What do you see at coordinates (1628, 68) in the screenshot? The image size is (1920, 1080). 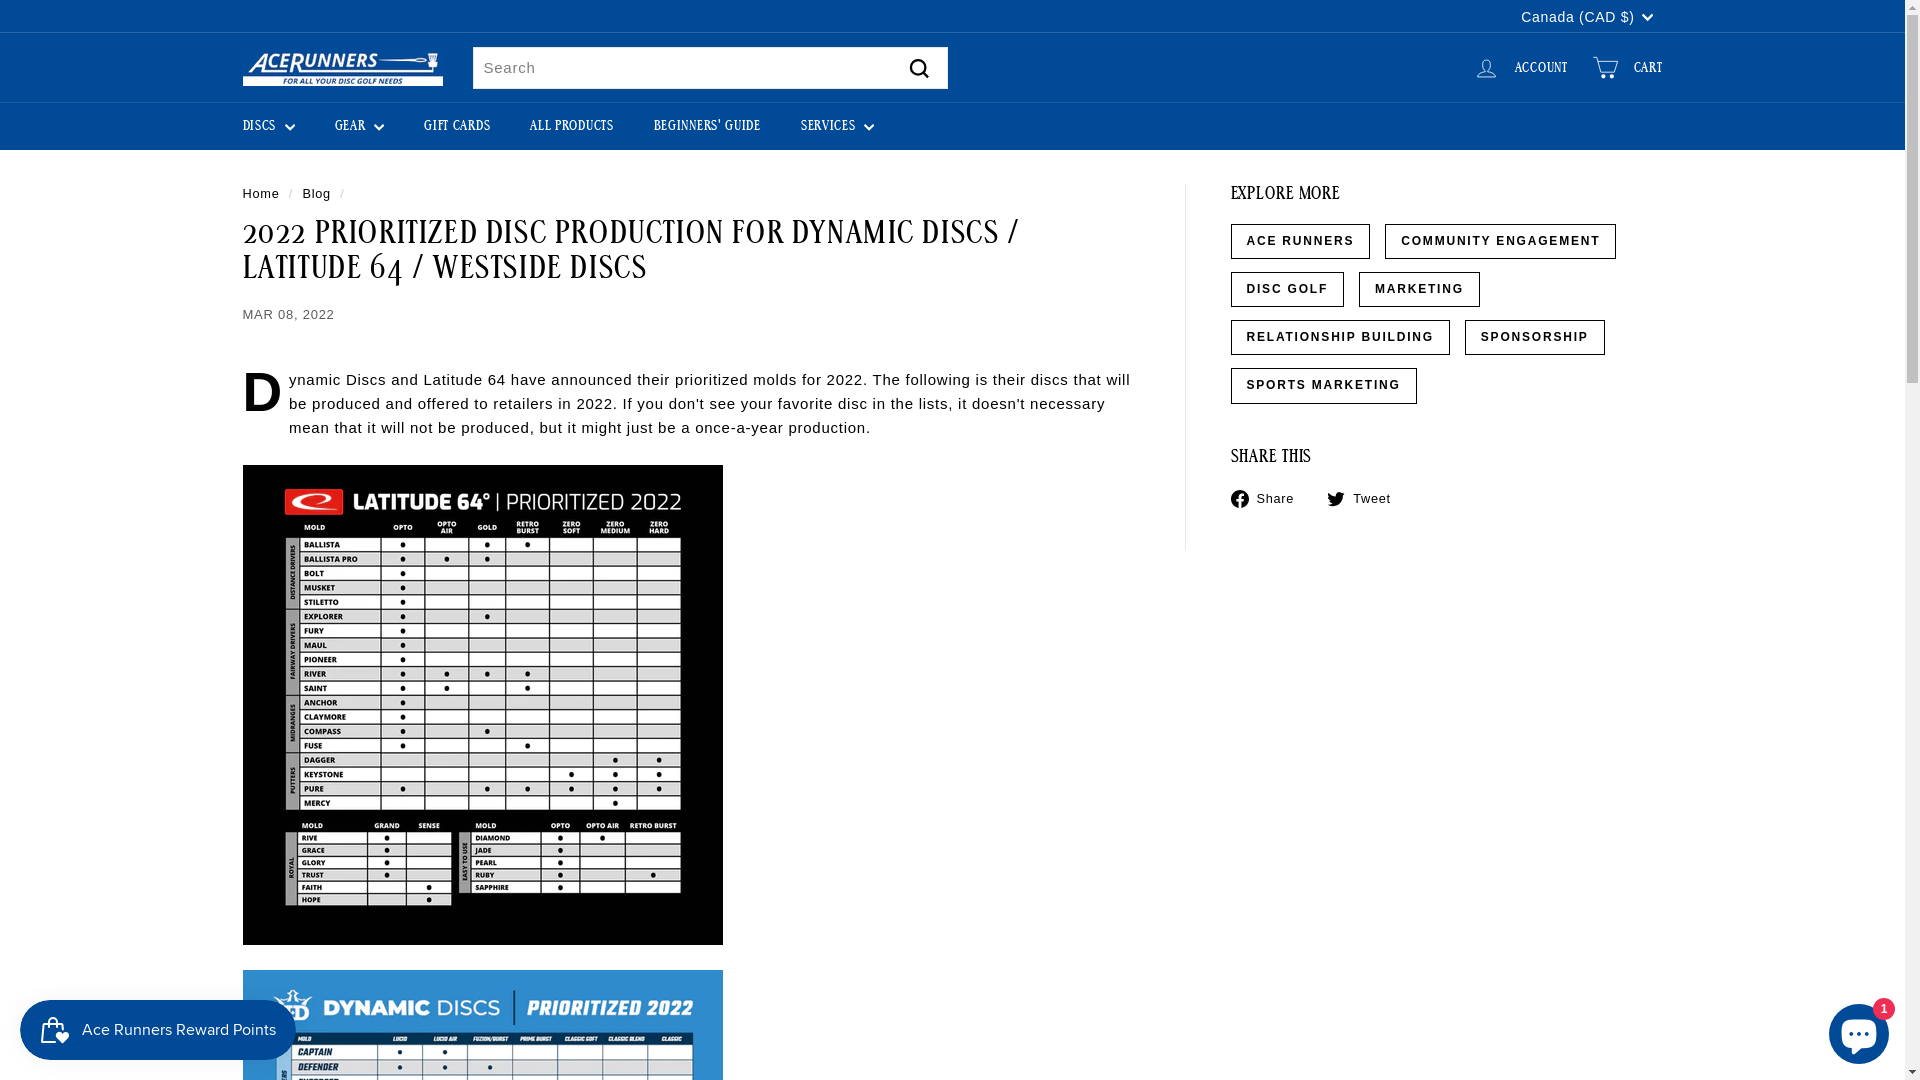 I see `CART` at bounding box center [1628, 68].